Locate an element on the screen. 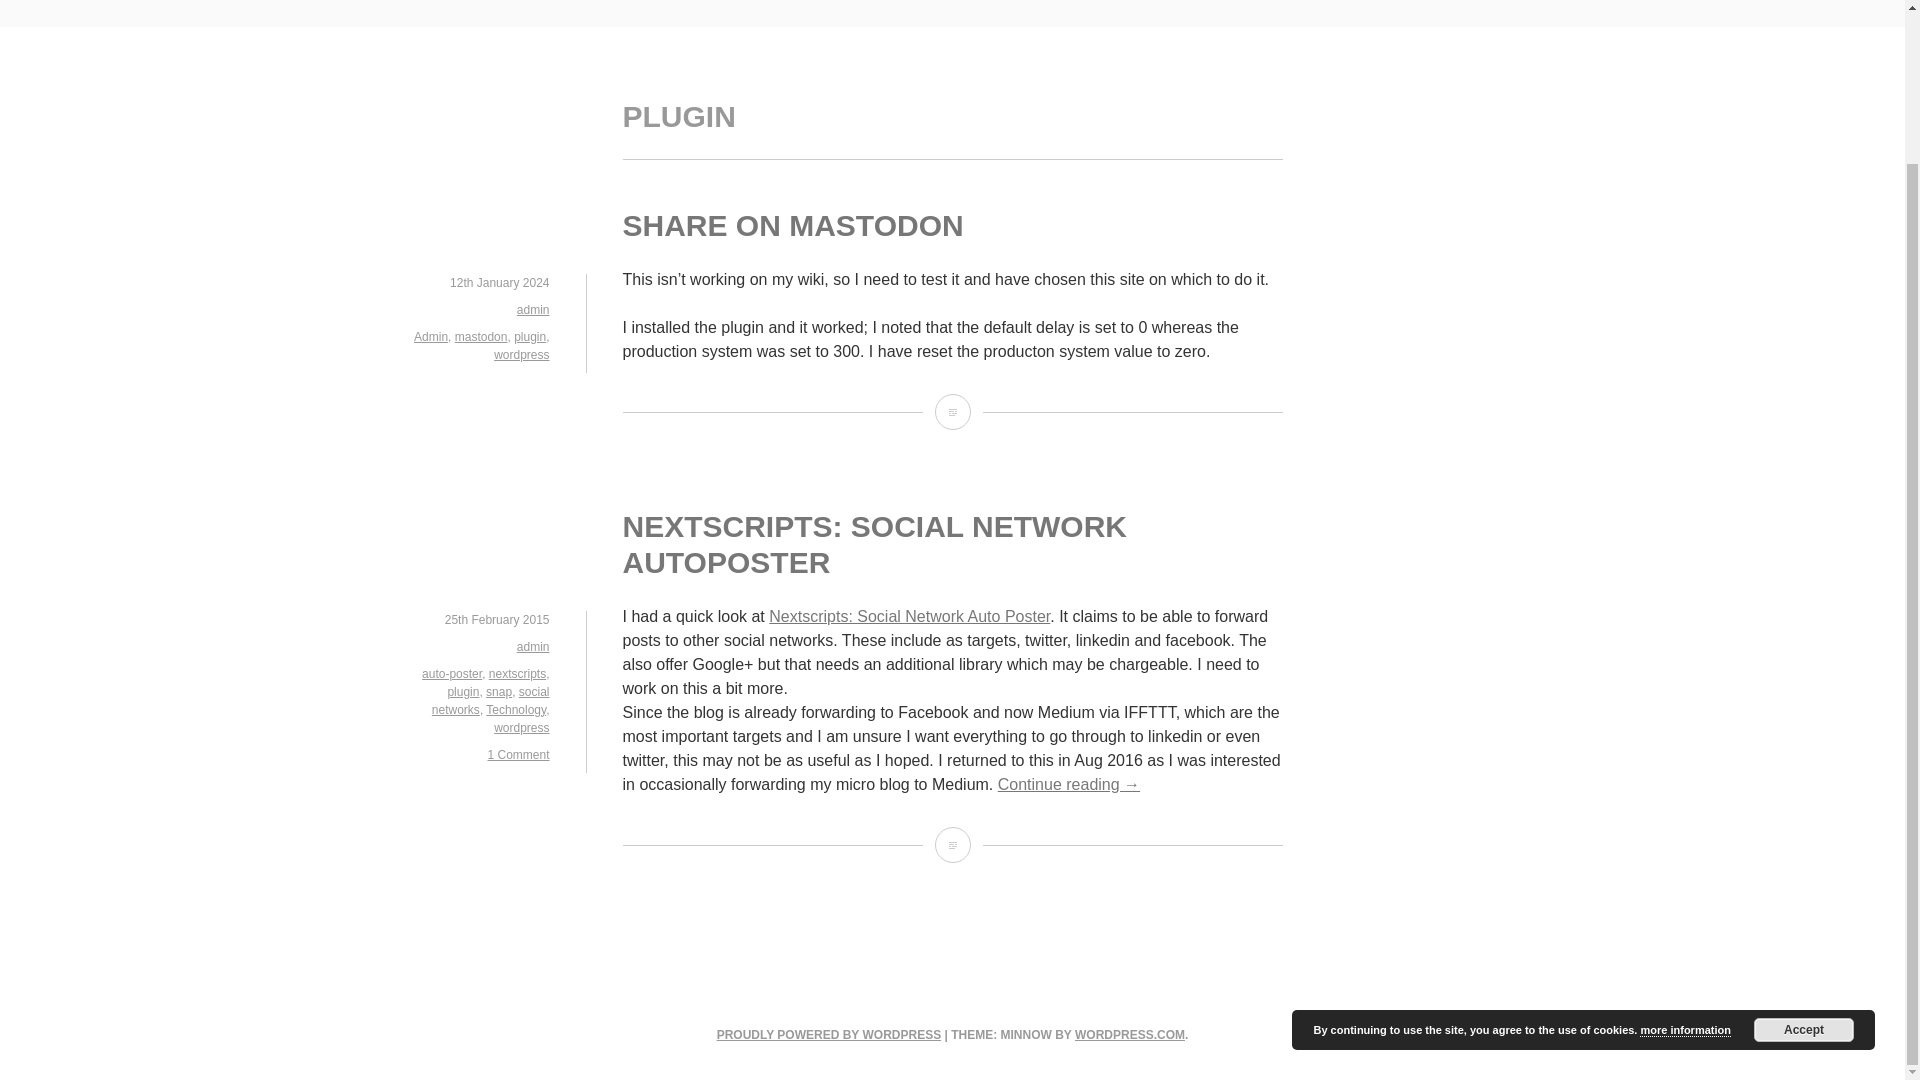 The height and width of the screenshot is (1080, 1920). admin is located at coordinates (532, 310).